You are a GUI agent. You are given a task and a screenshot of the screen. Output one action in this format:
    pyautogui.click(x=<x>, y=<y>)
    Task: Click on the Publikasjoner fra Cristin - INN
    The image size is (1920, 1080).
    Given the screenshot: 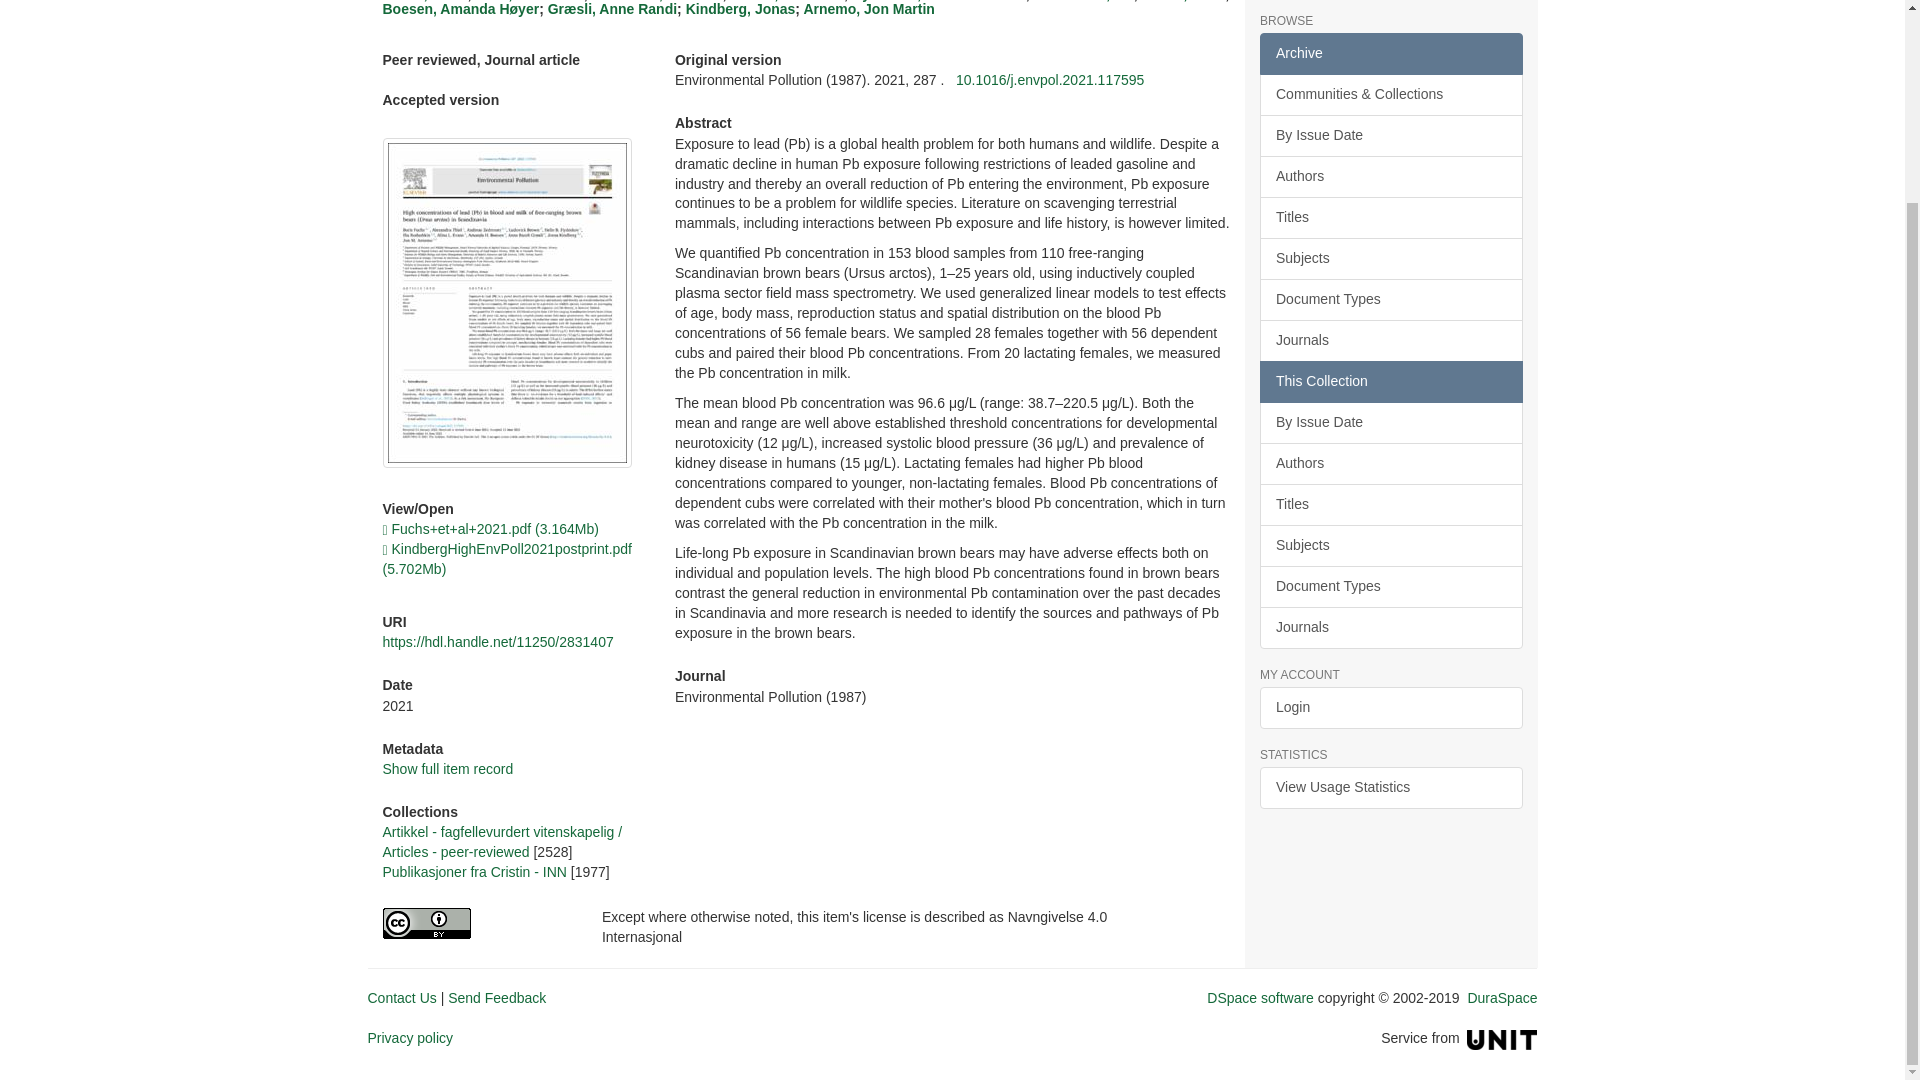 What is the action you would take?
    pyautogui.click(x=474, y=872)
    